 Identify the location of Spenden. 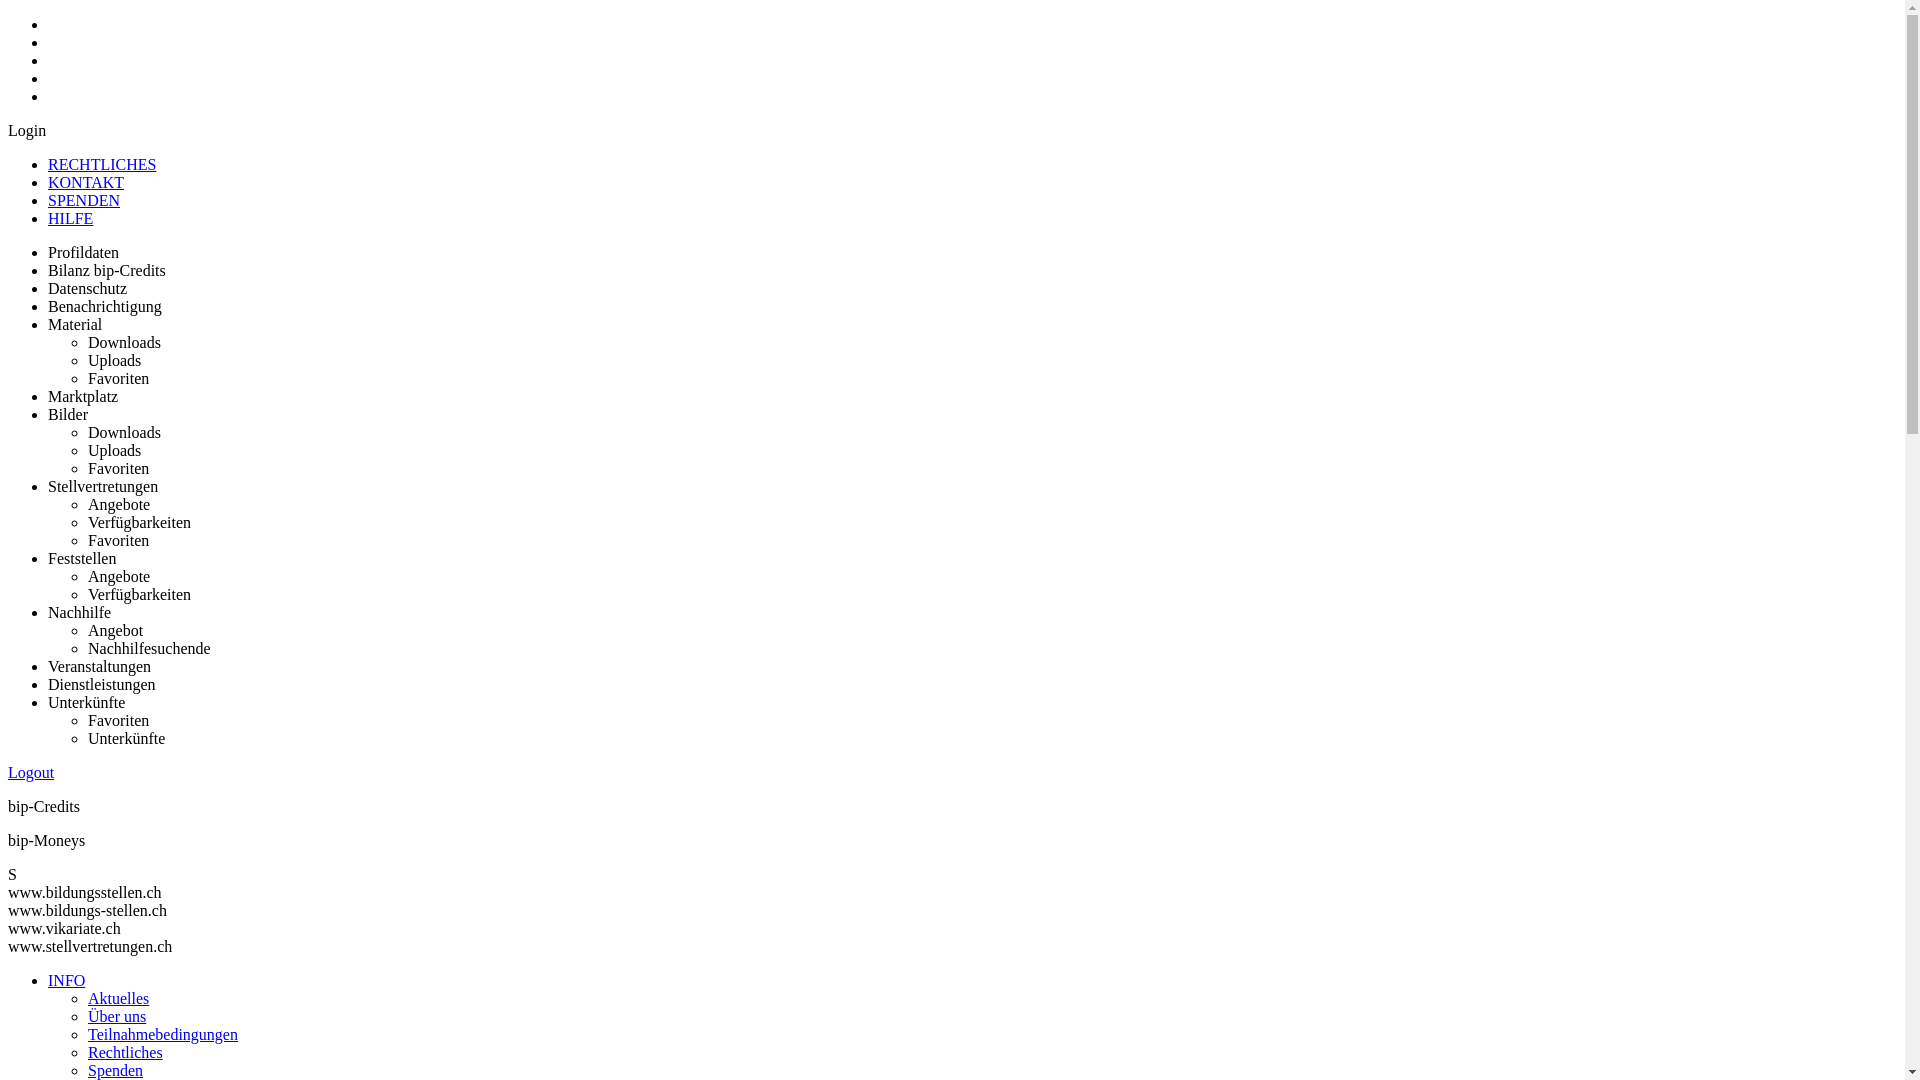
(116, 1070).